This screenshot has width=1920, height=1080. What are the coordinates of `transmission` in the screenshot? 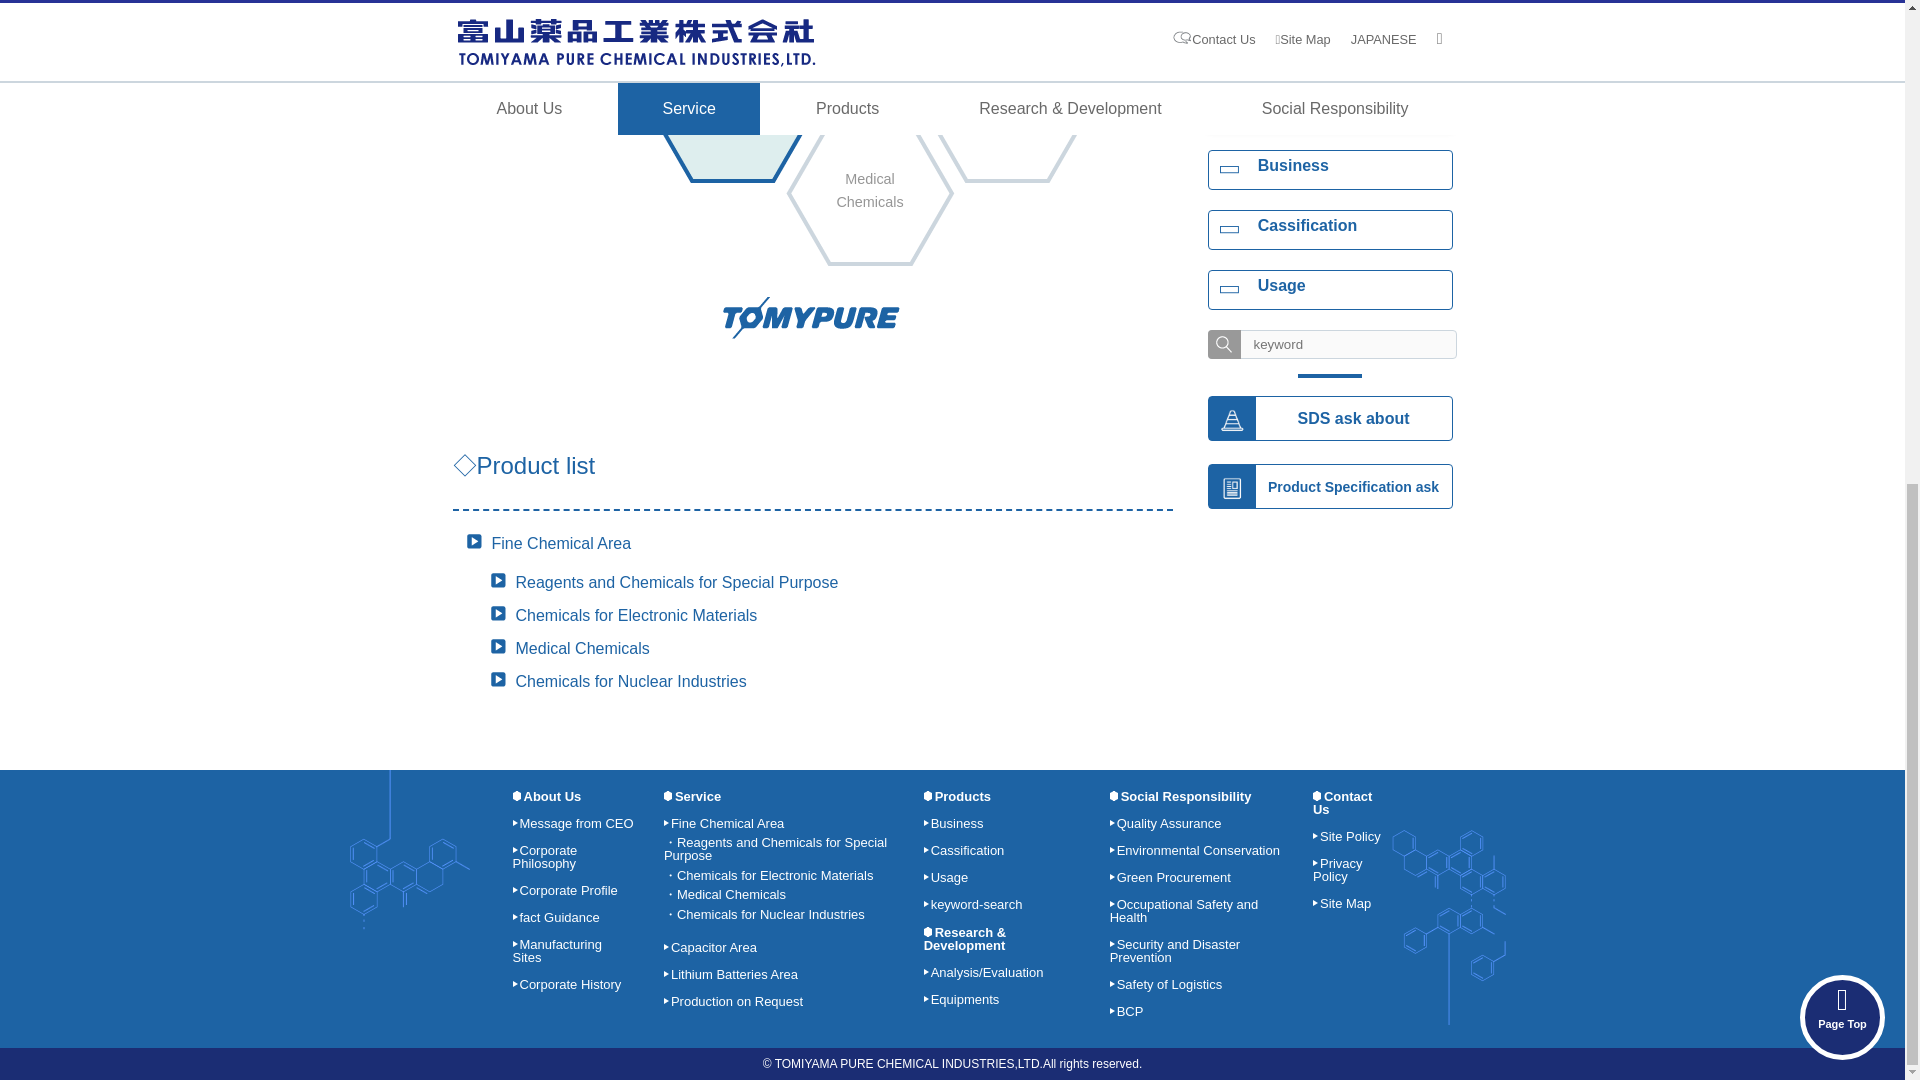 It's located at (1224, 344).